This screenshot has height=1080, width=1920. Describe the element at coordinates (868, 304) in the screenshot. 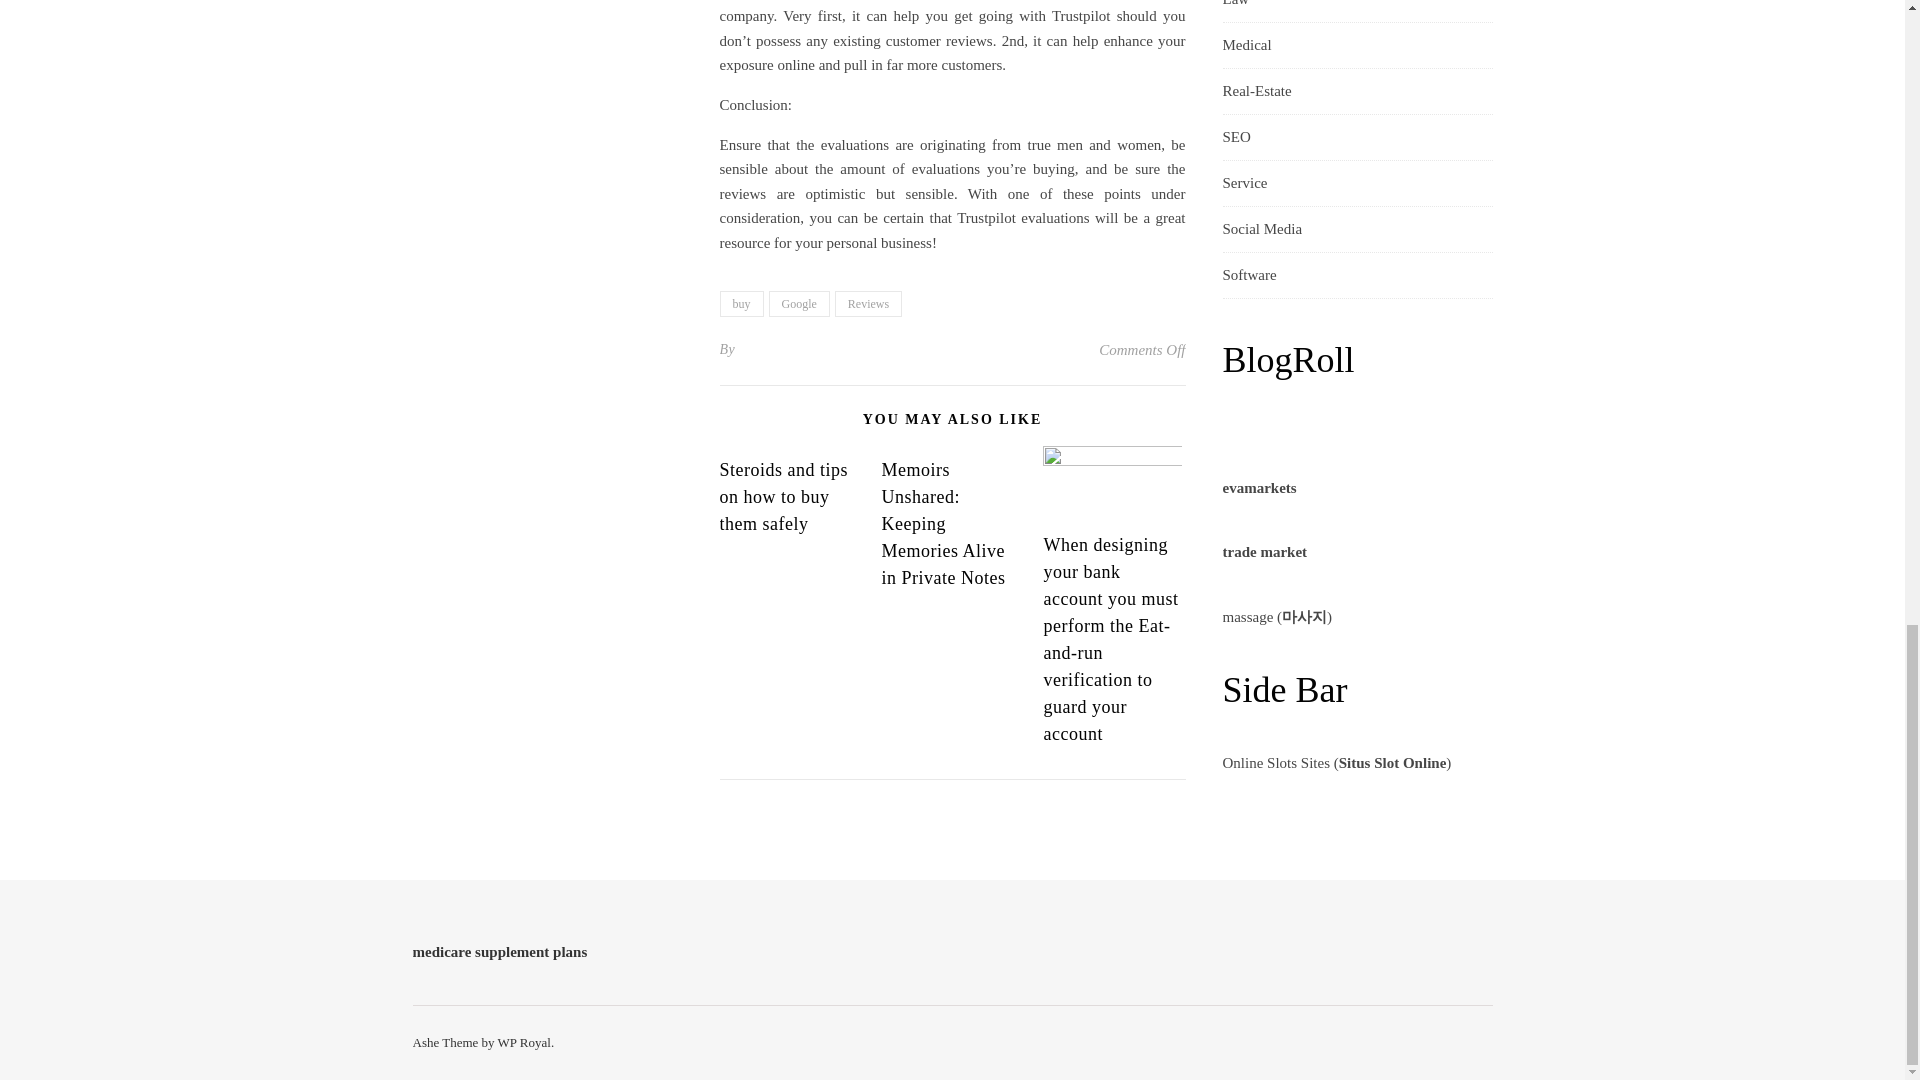

I see `Reviews` at that location.